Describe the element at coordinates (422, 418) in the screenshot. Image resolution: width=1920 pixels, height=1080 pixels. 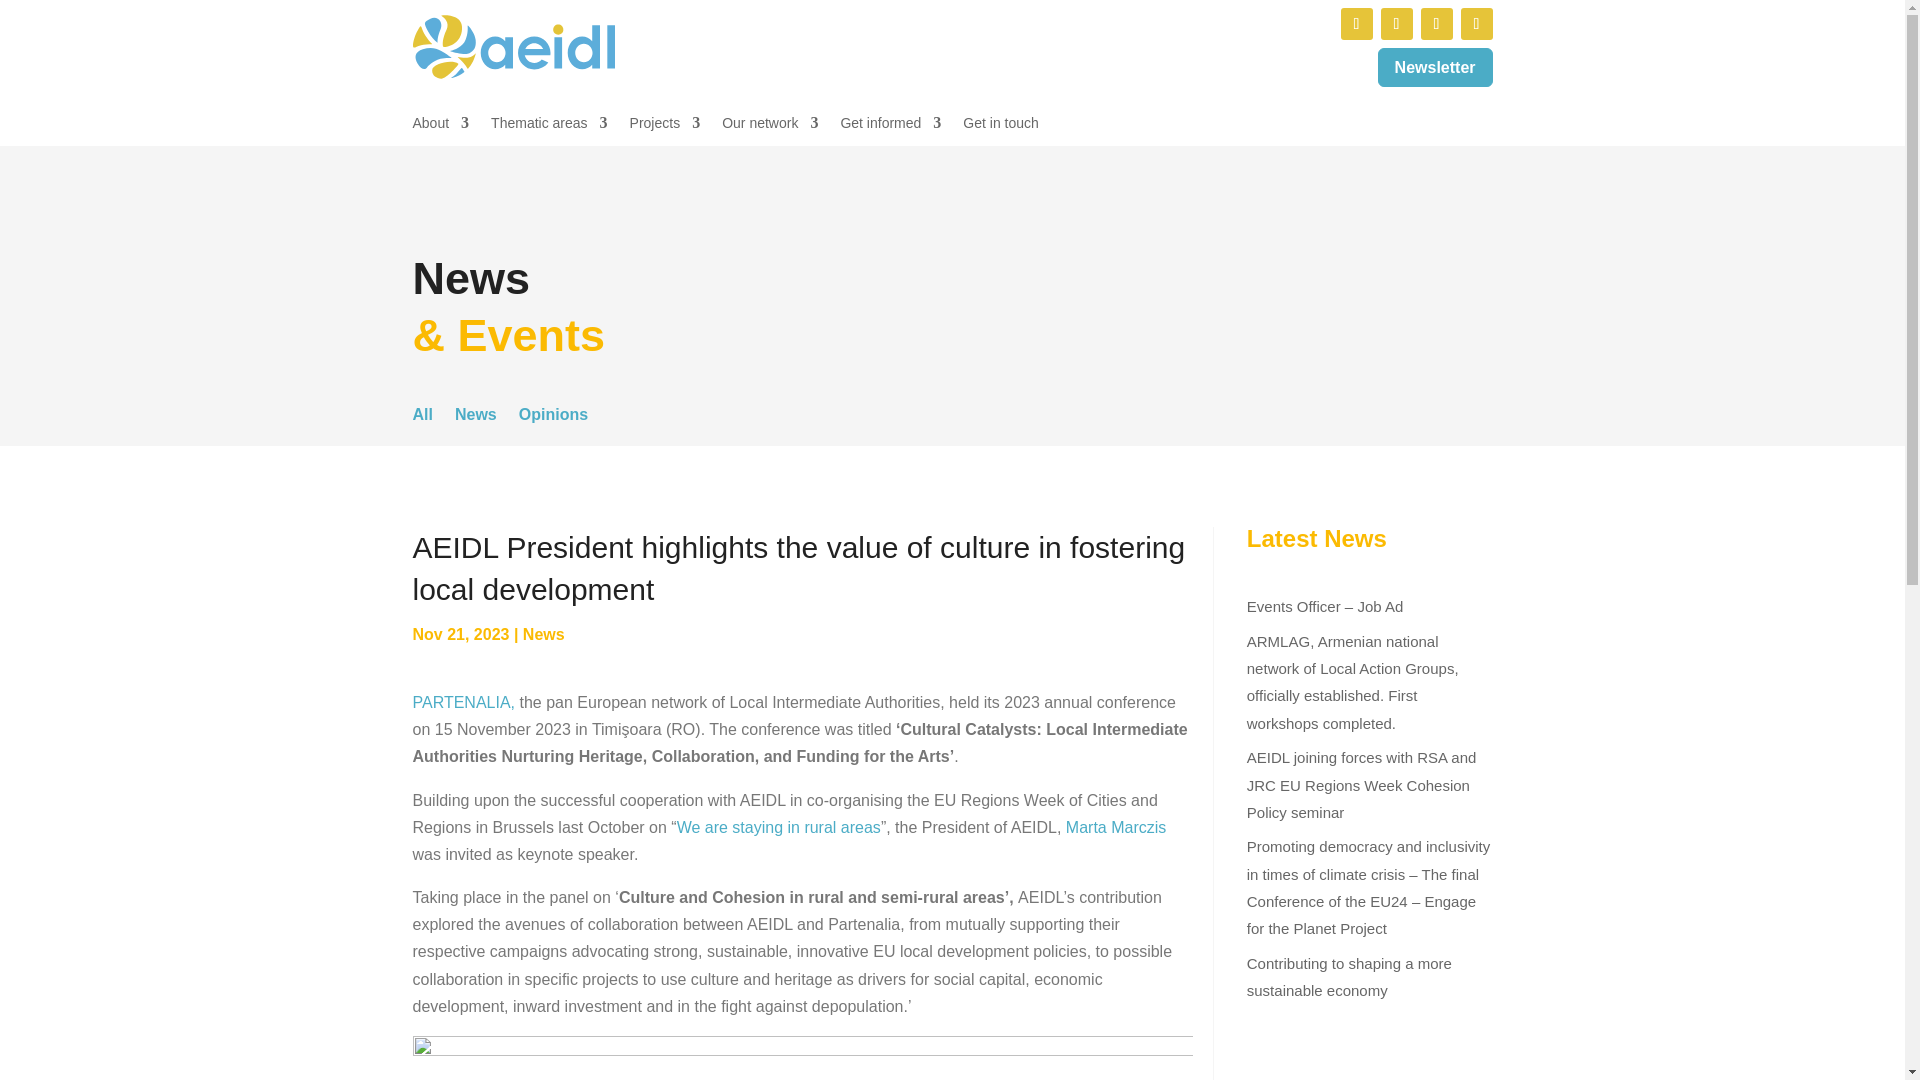
I see `All` at that location.